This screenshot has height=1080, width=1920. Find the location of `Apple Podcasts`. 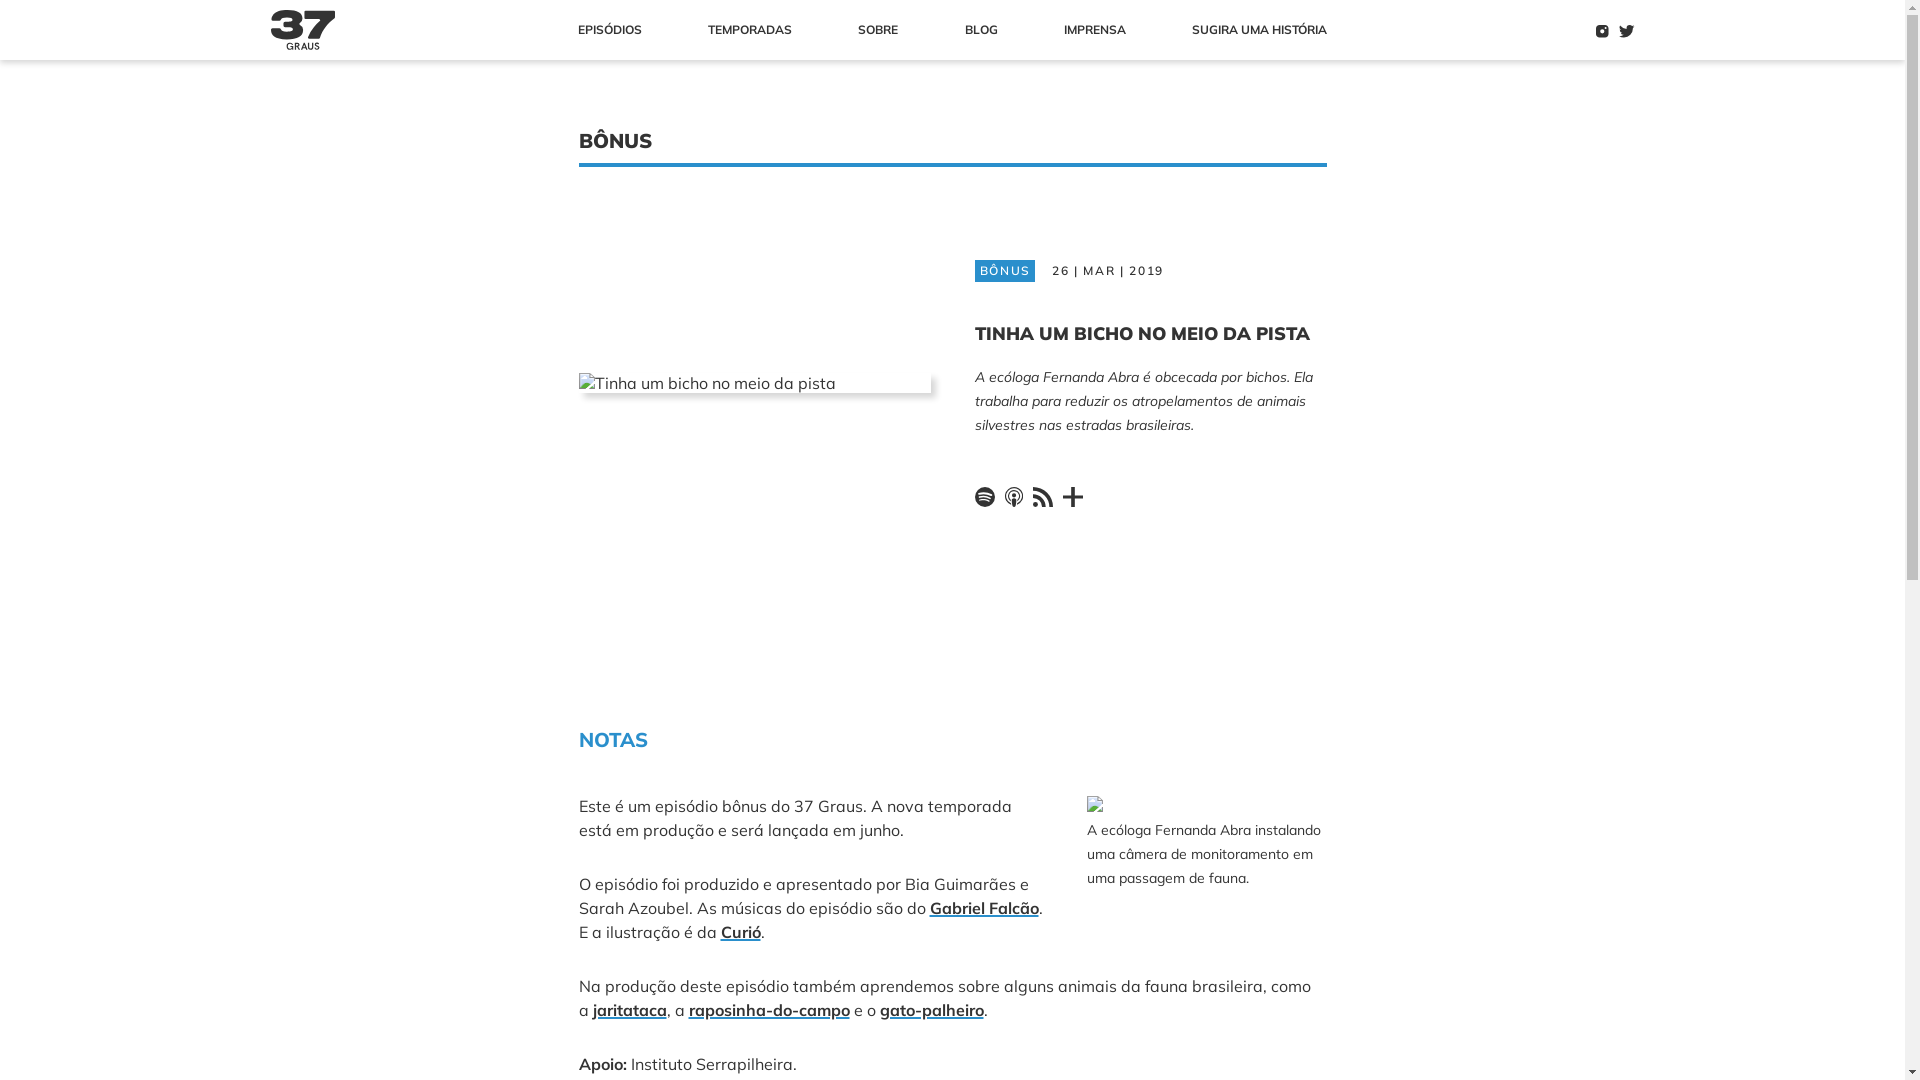

Apple Podcasts is located at coordinates (1018, 496).